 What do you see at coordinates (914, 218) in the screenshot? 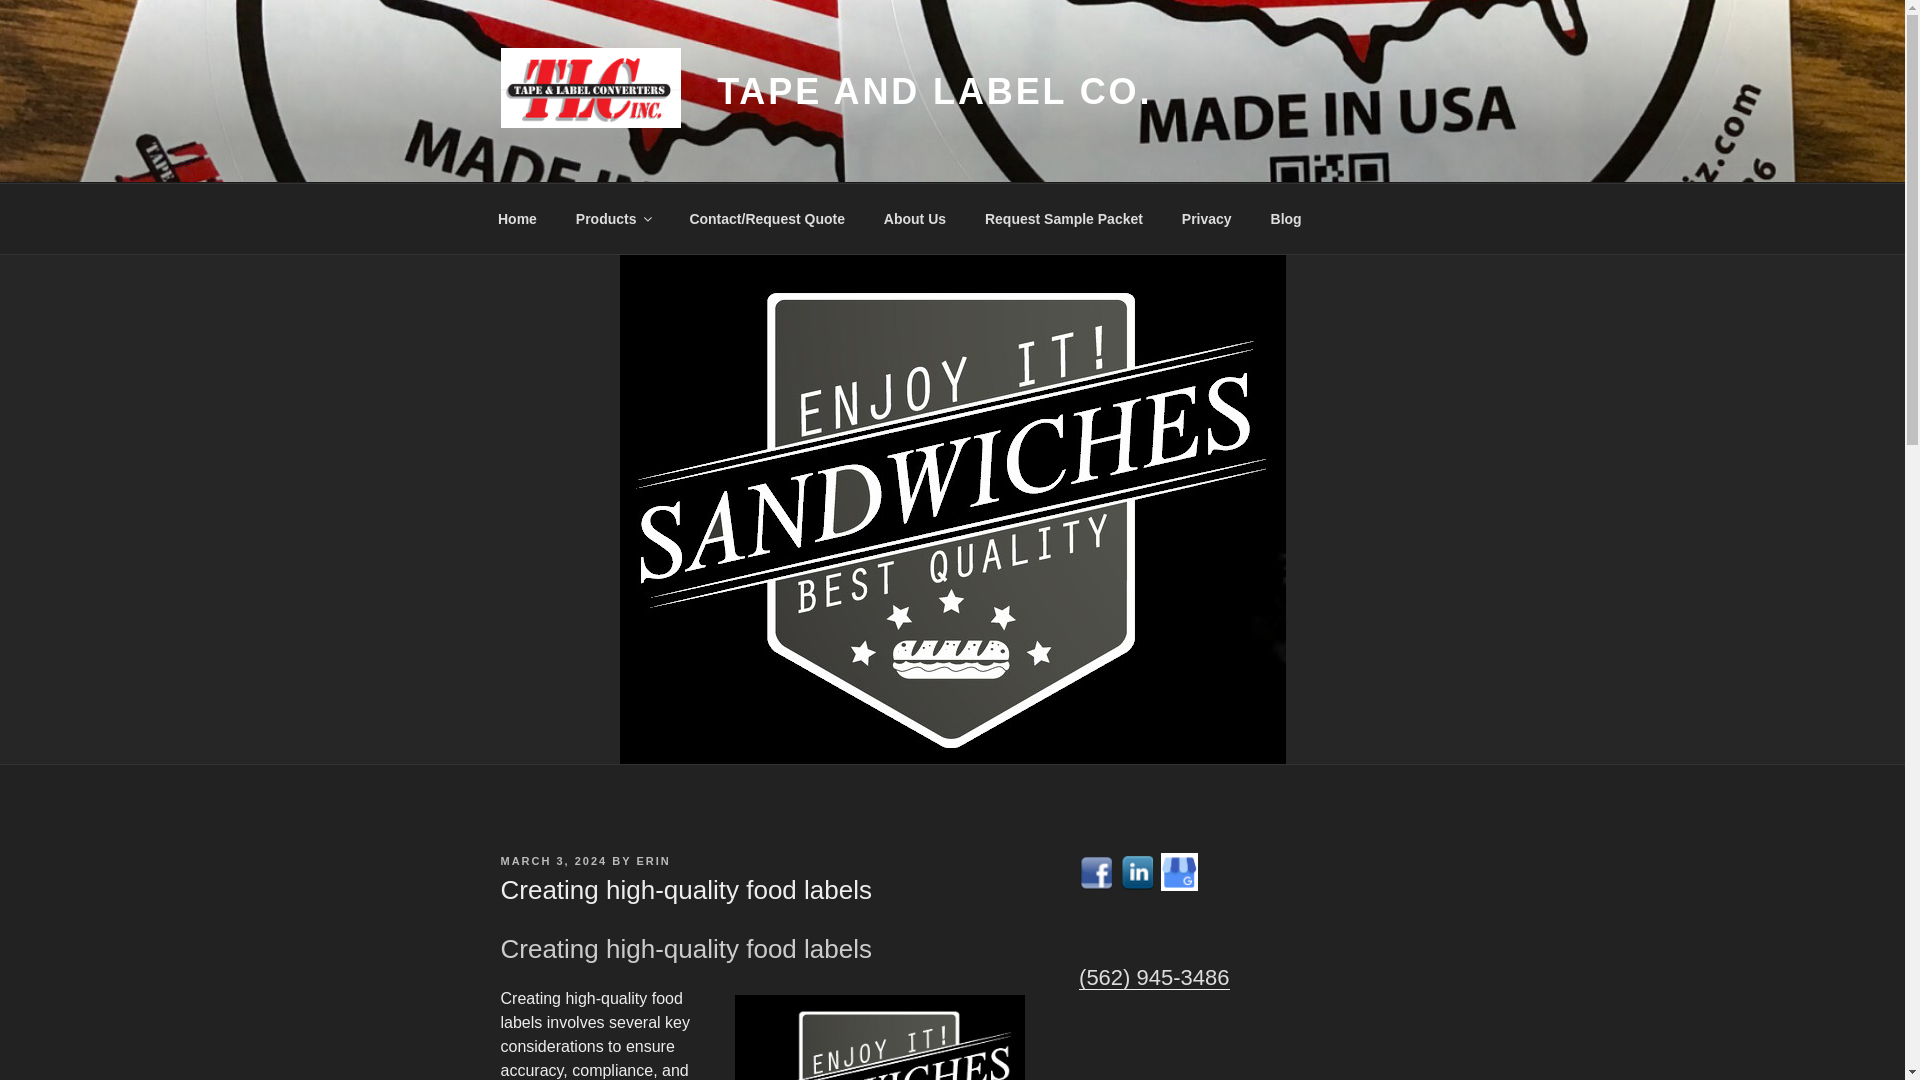
I see `About Us` at bounding box center [914, 218].